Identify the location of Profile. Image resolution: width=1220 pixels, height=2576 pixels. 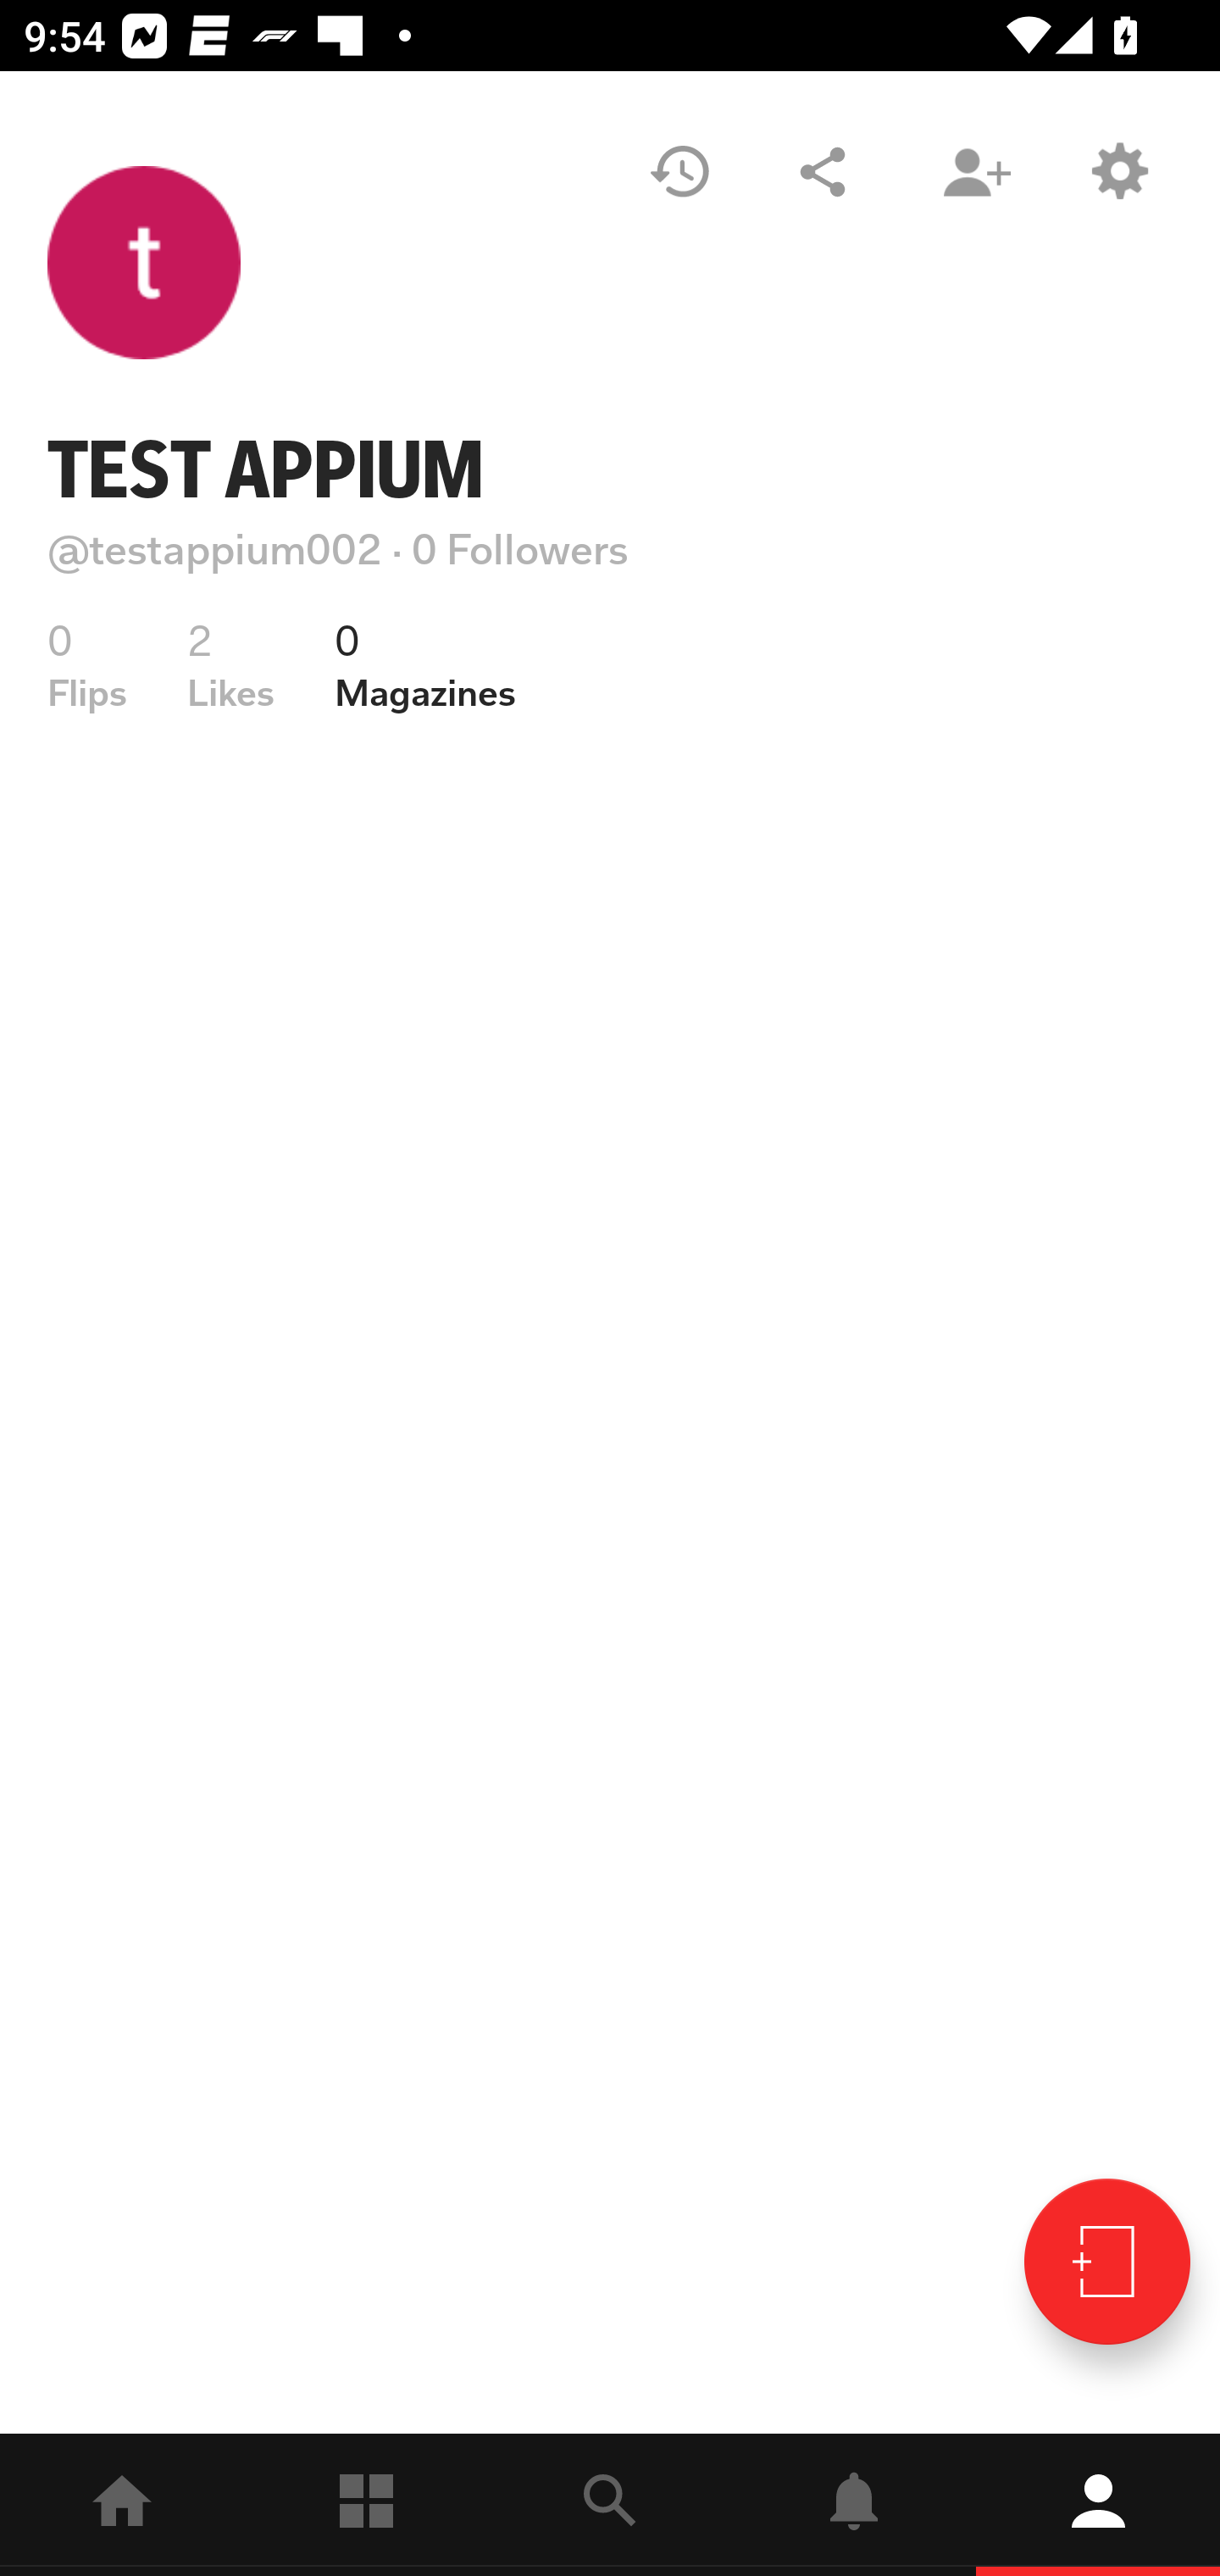
(1098, 2505).